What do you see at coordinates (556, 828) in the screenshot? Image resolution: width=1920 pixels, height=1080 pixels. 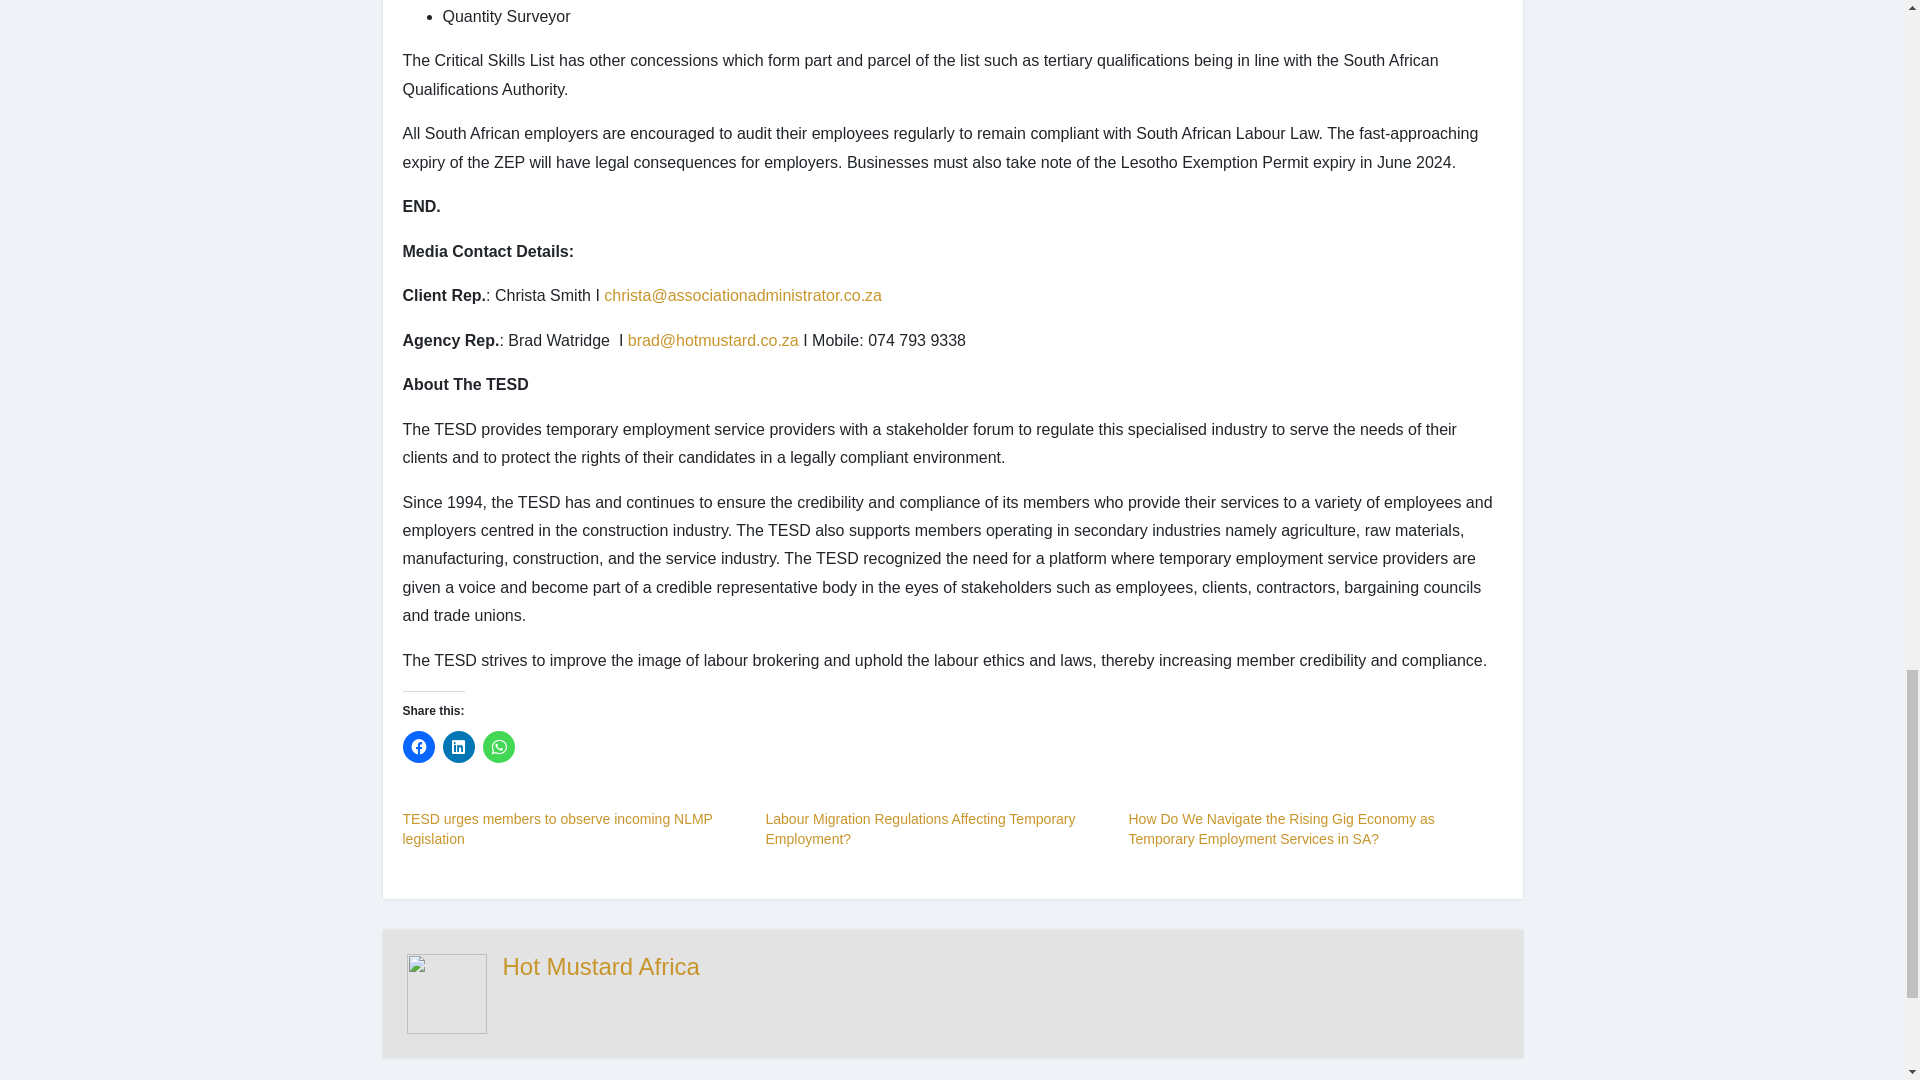 I see `TESD urges members to observe incoming NLMP legislation` at bounding box center [556, 828].